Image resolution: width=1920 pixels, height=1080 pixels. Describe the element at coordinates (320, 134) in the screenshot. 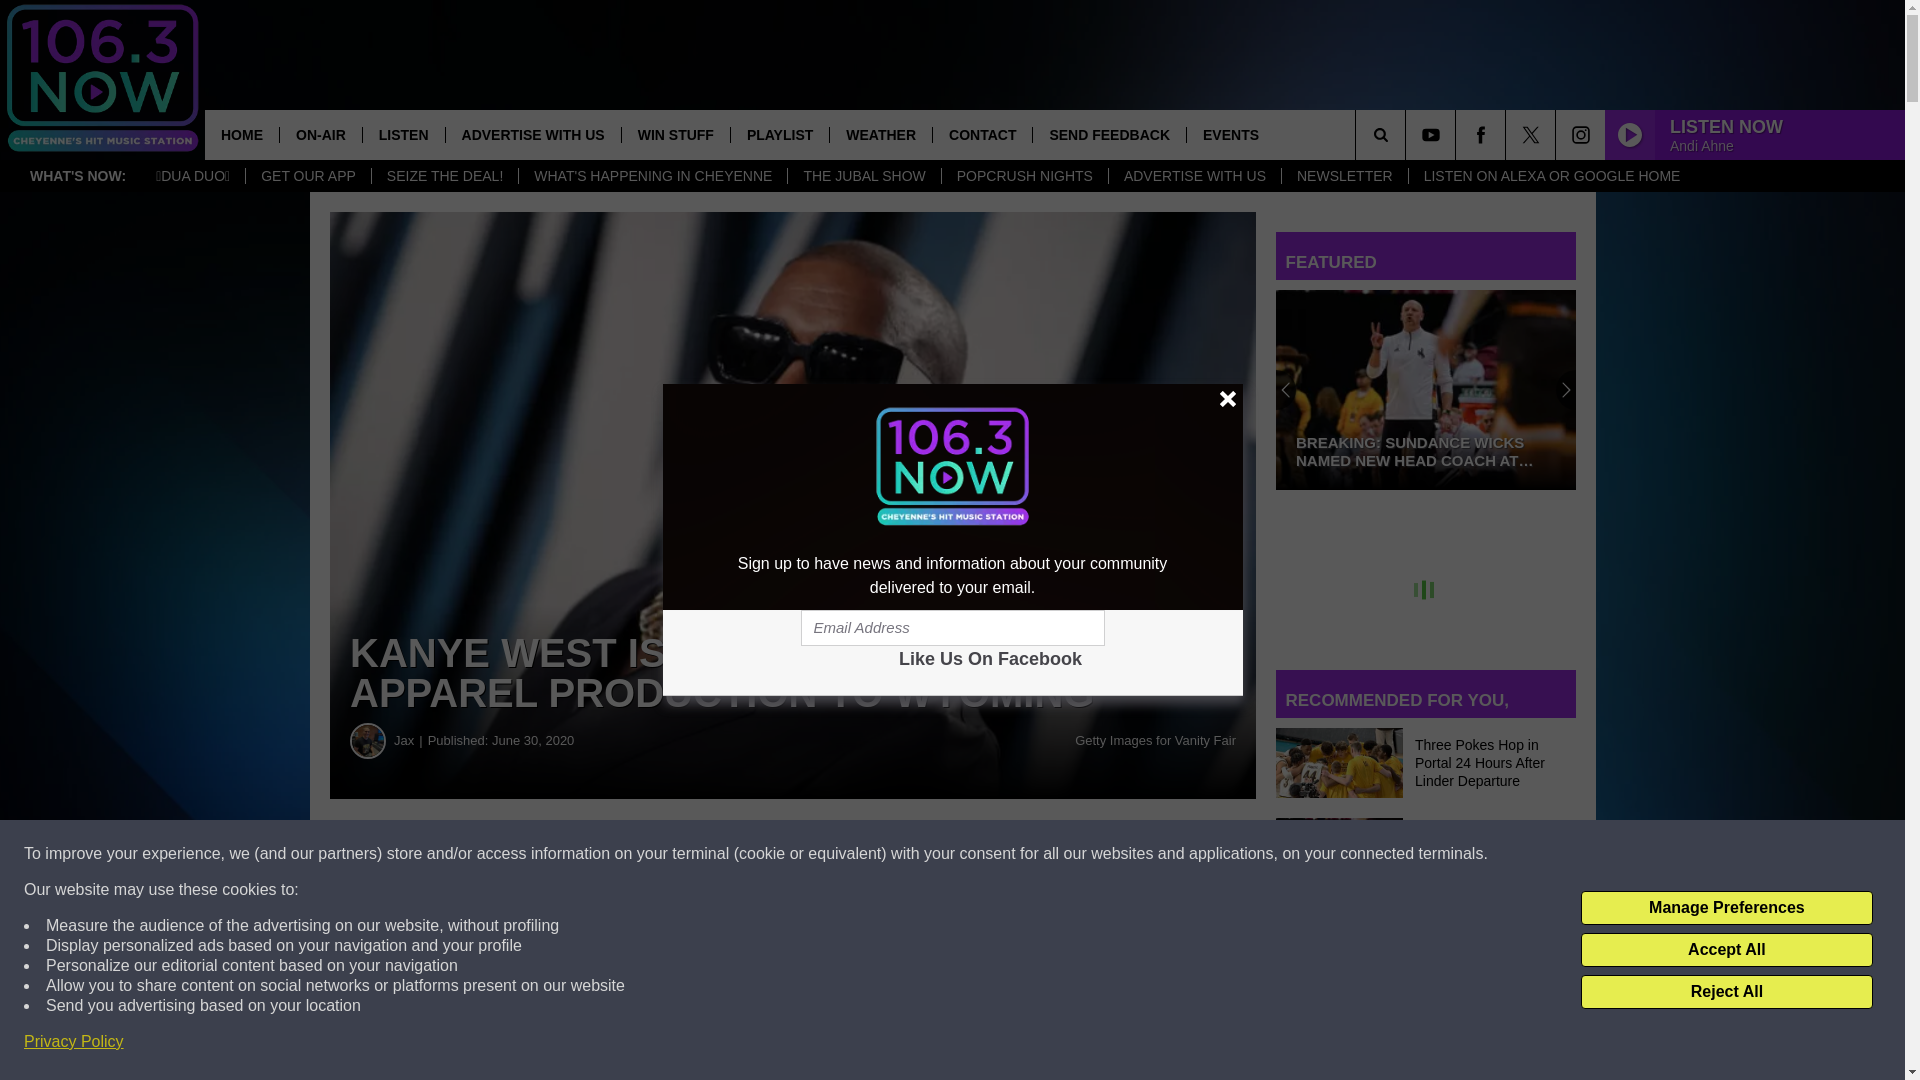

I see `ON-AIR` at that location.